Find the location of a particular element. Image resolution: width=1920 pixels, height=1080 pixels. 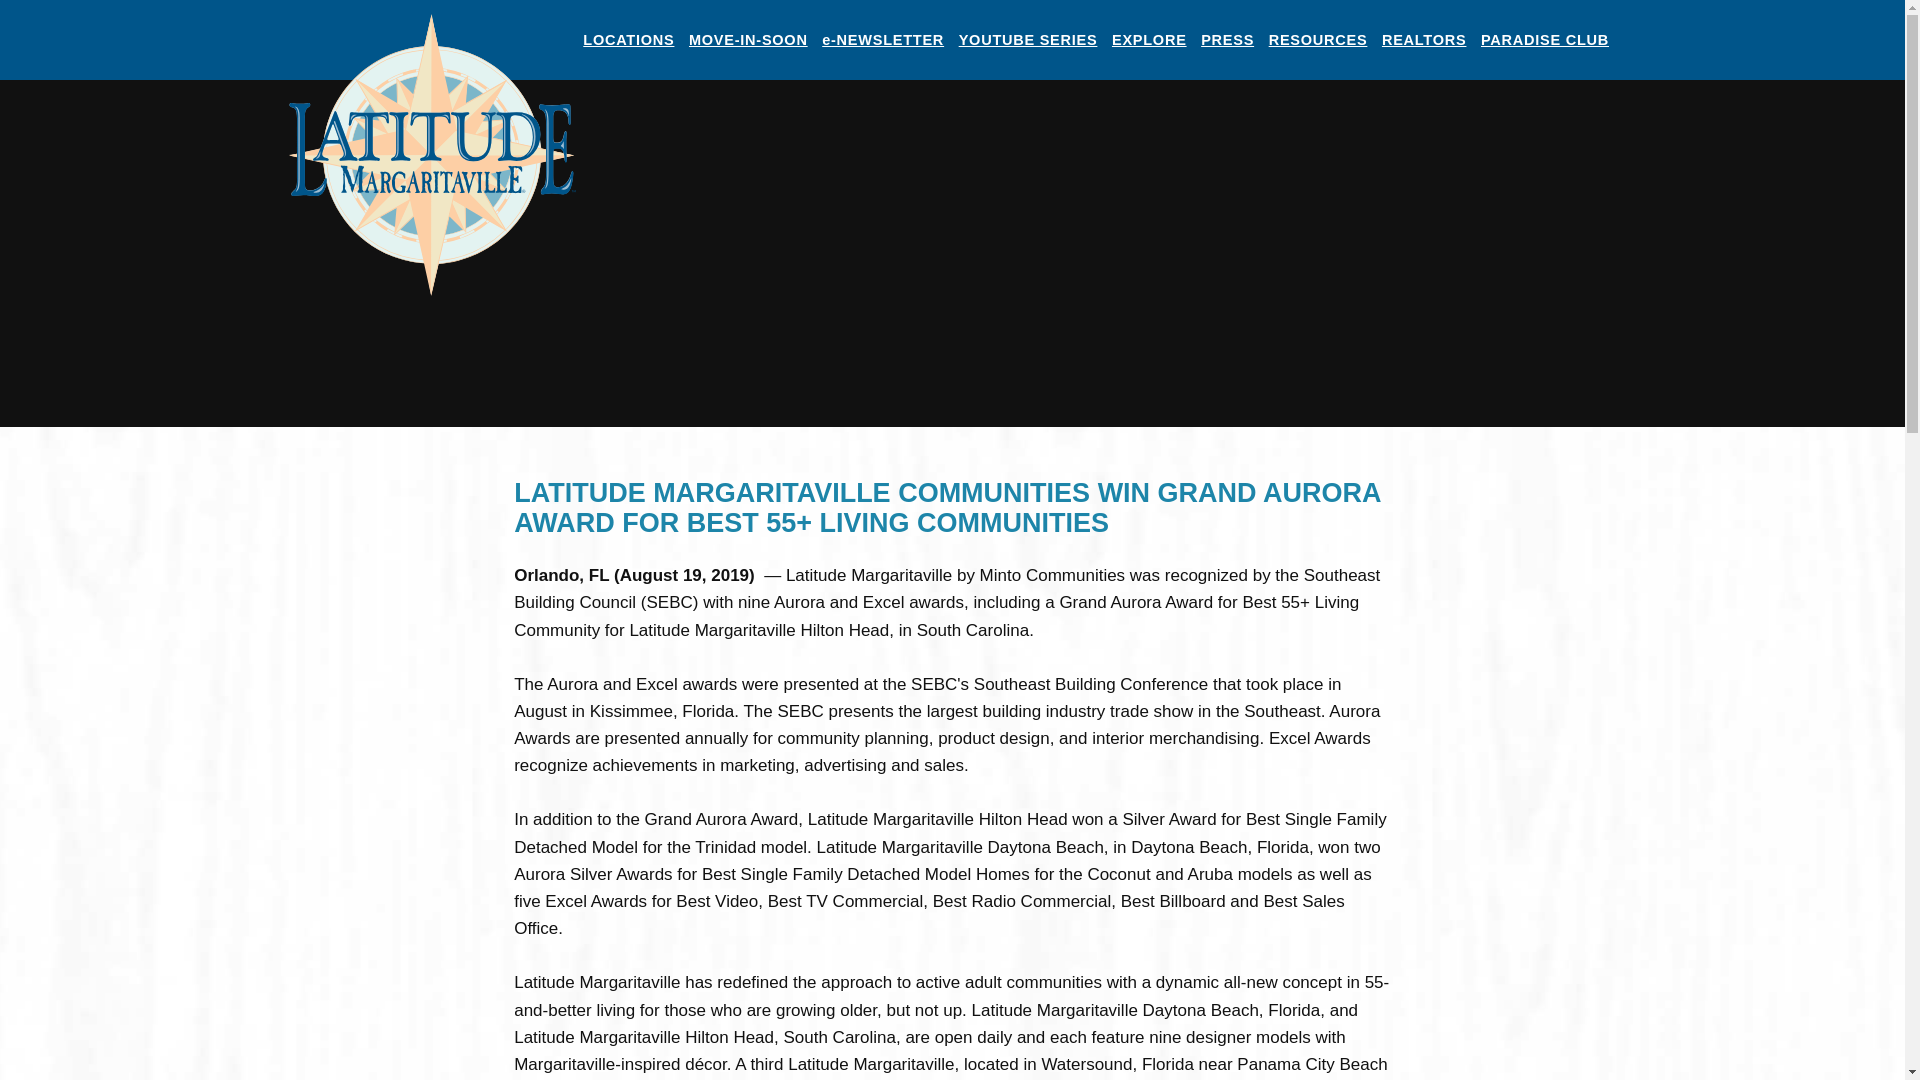

e-NEWSLETTER is located at coordinates (882, 40).